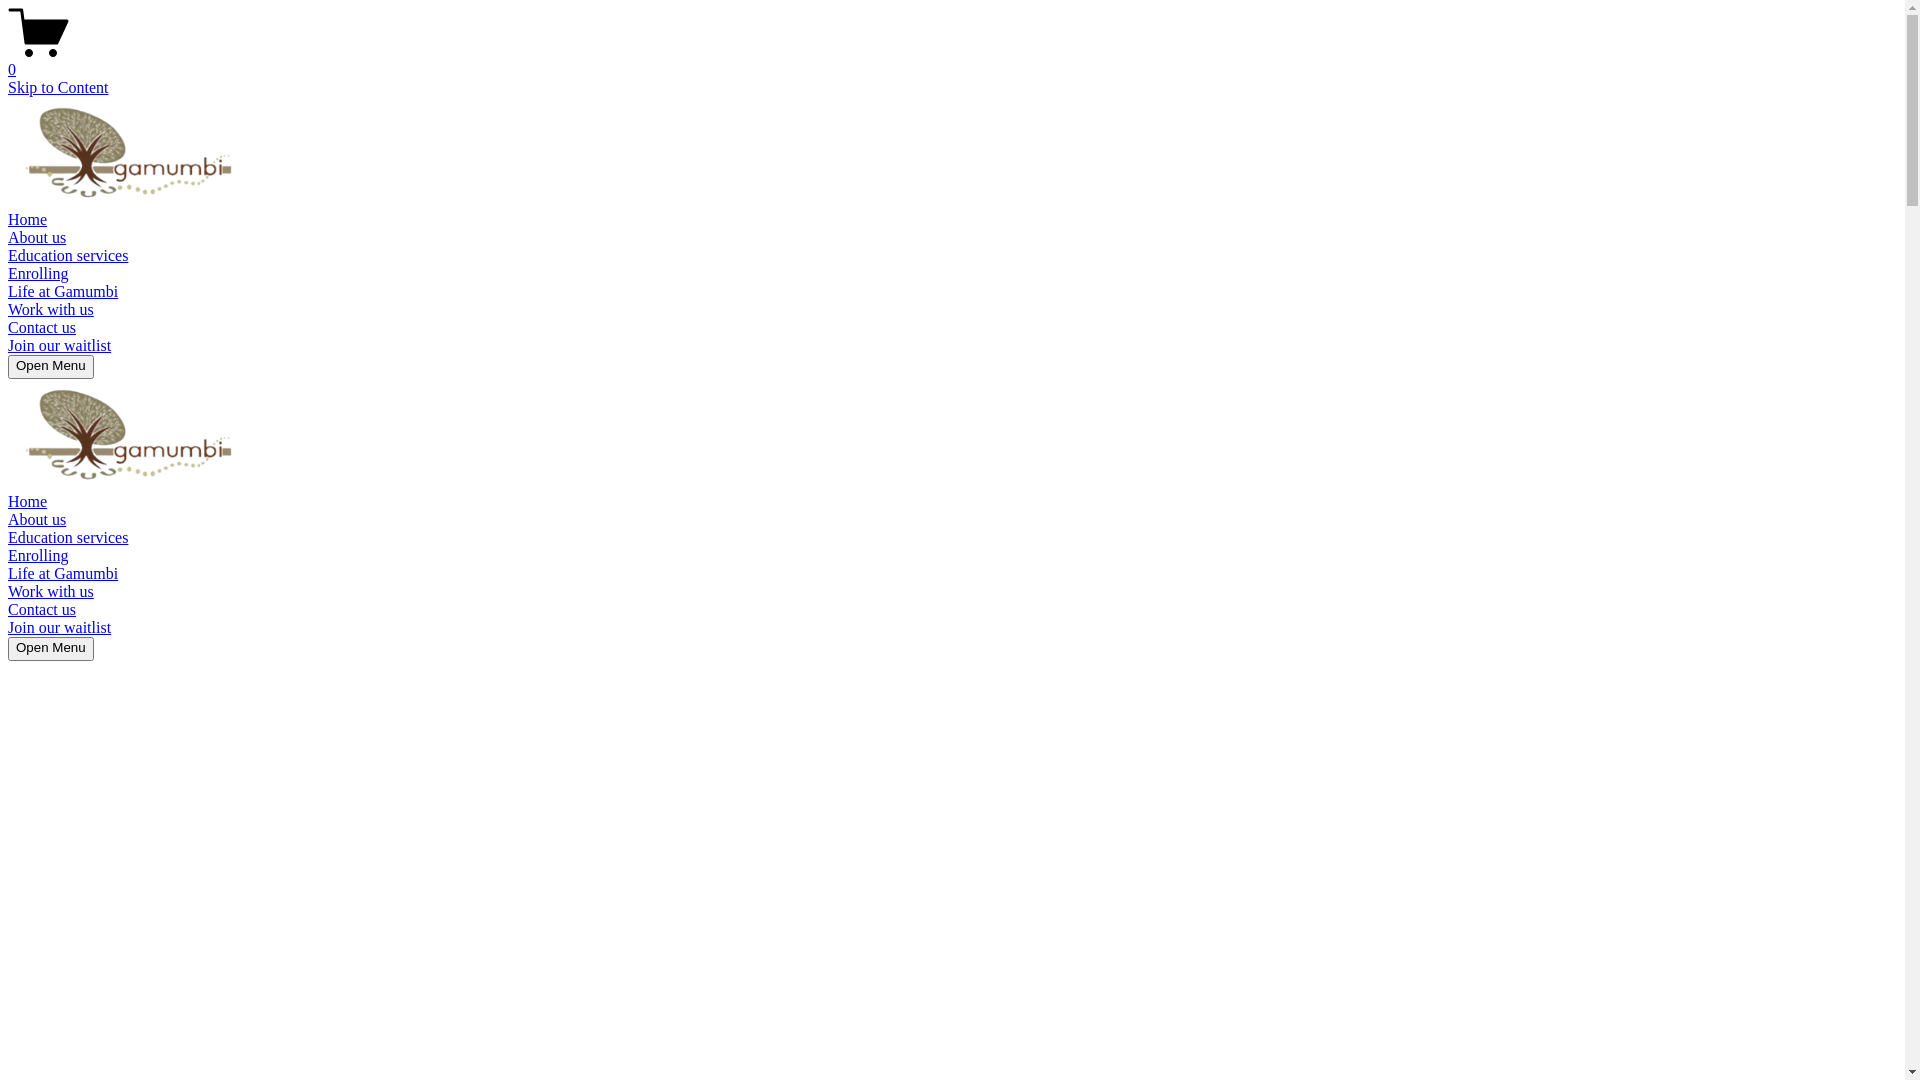  What do you see at coordinates (37, 238) in the screenshot?
I see `About us` at bounding box center [37, 238].